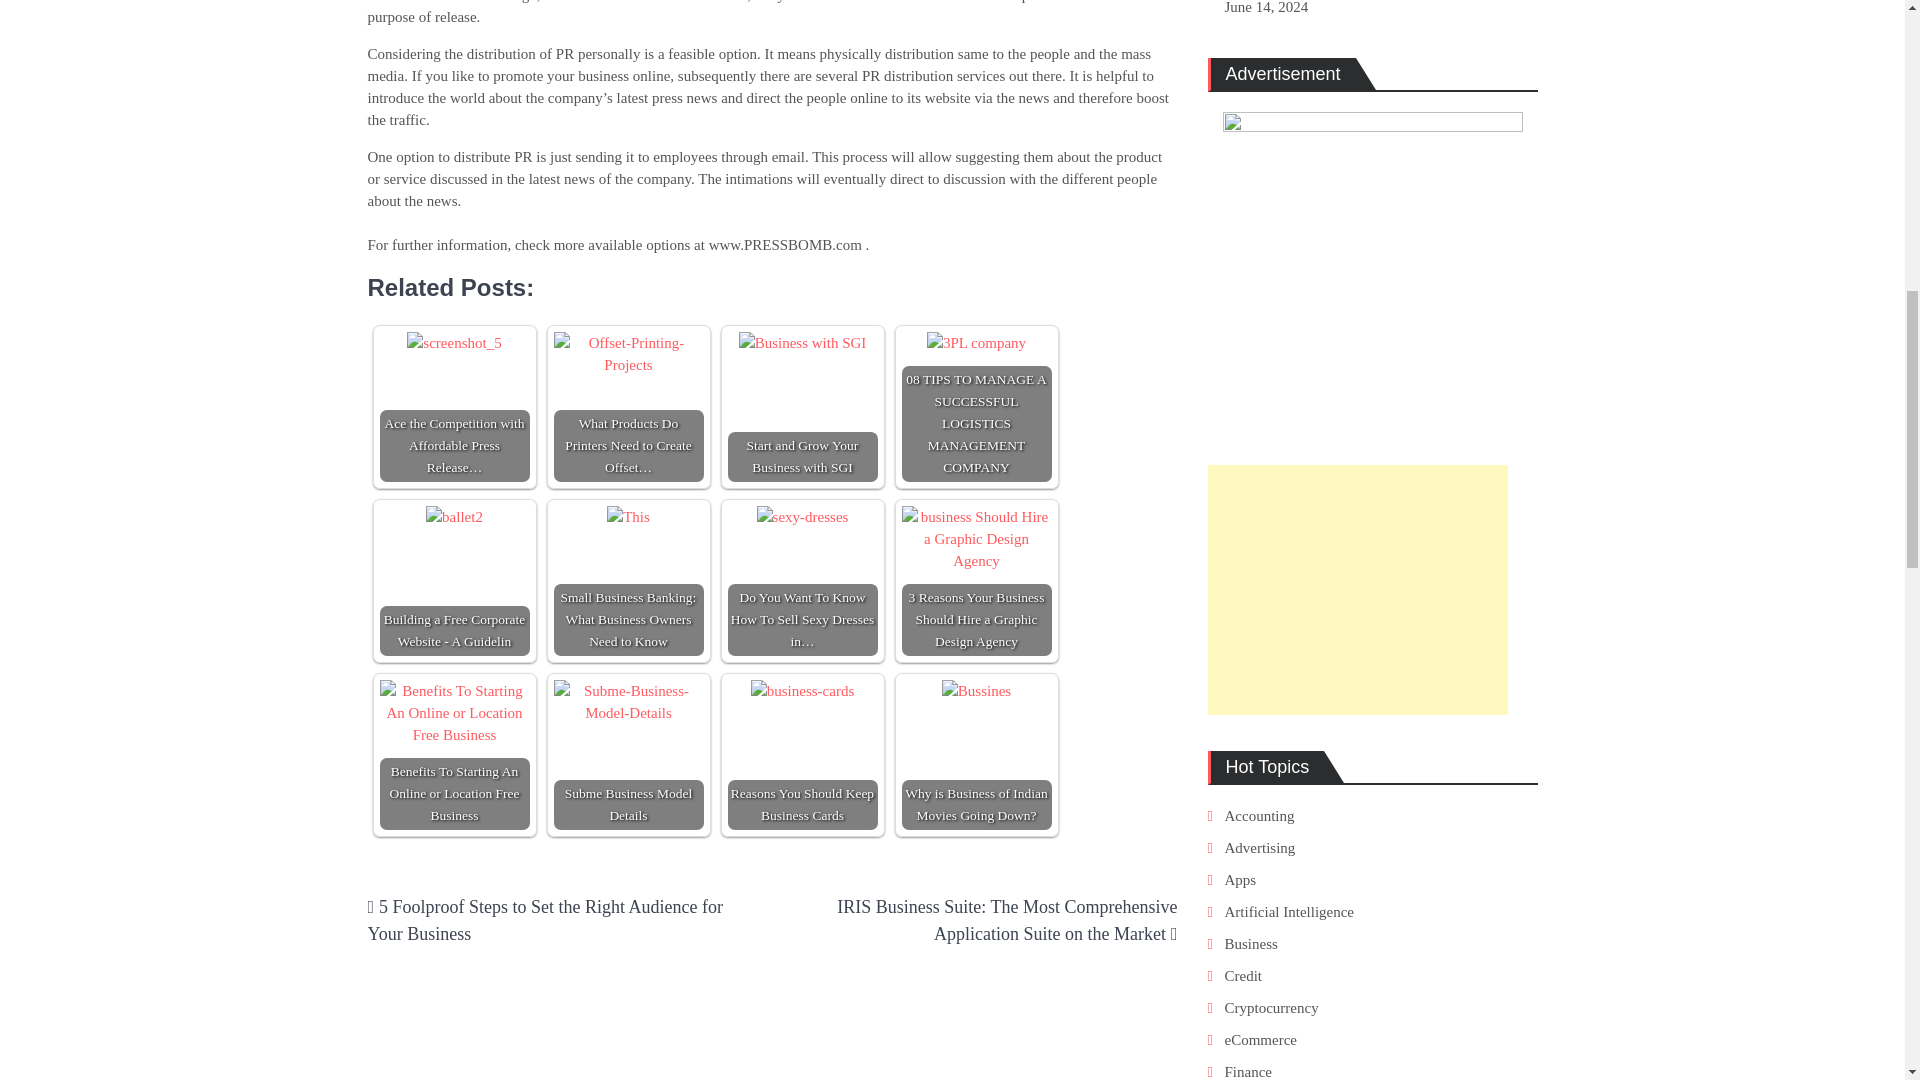 The height and width of the screenshot is (1080, 1920). Describe the element at coordinates (629, 755) in the screenshot. I see `Subme Business Model Details` at that location.